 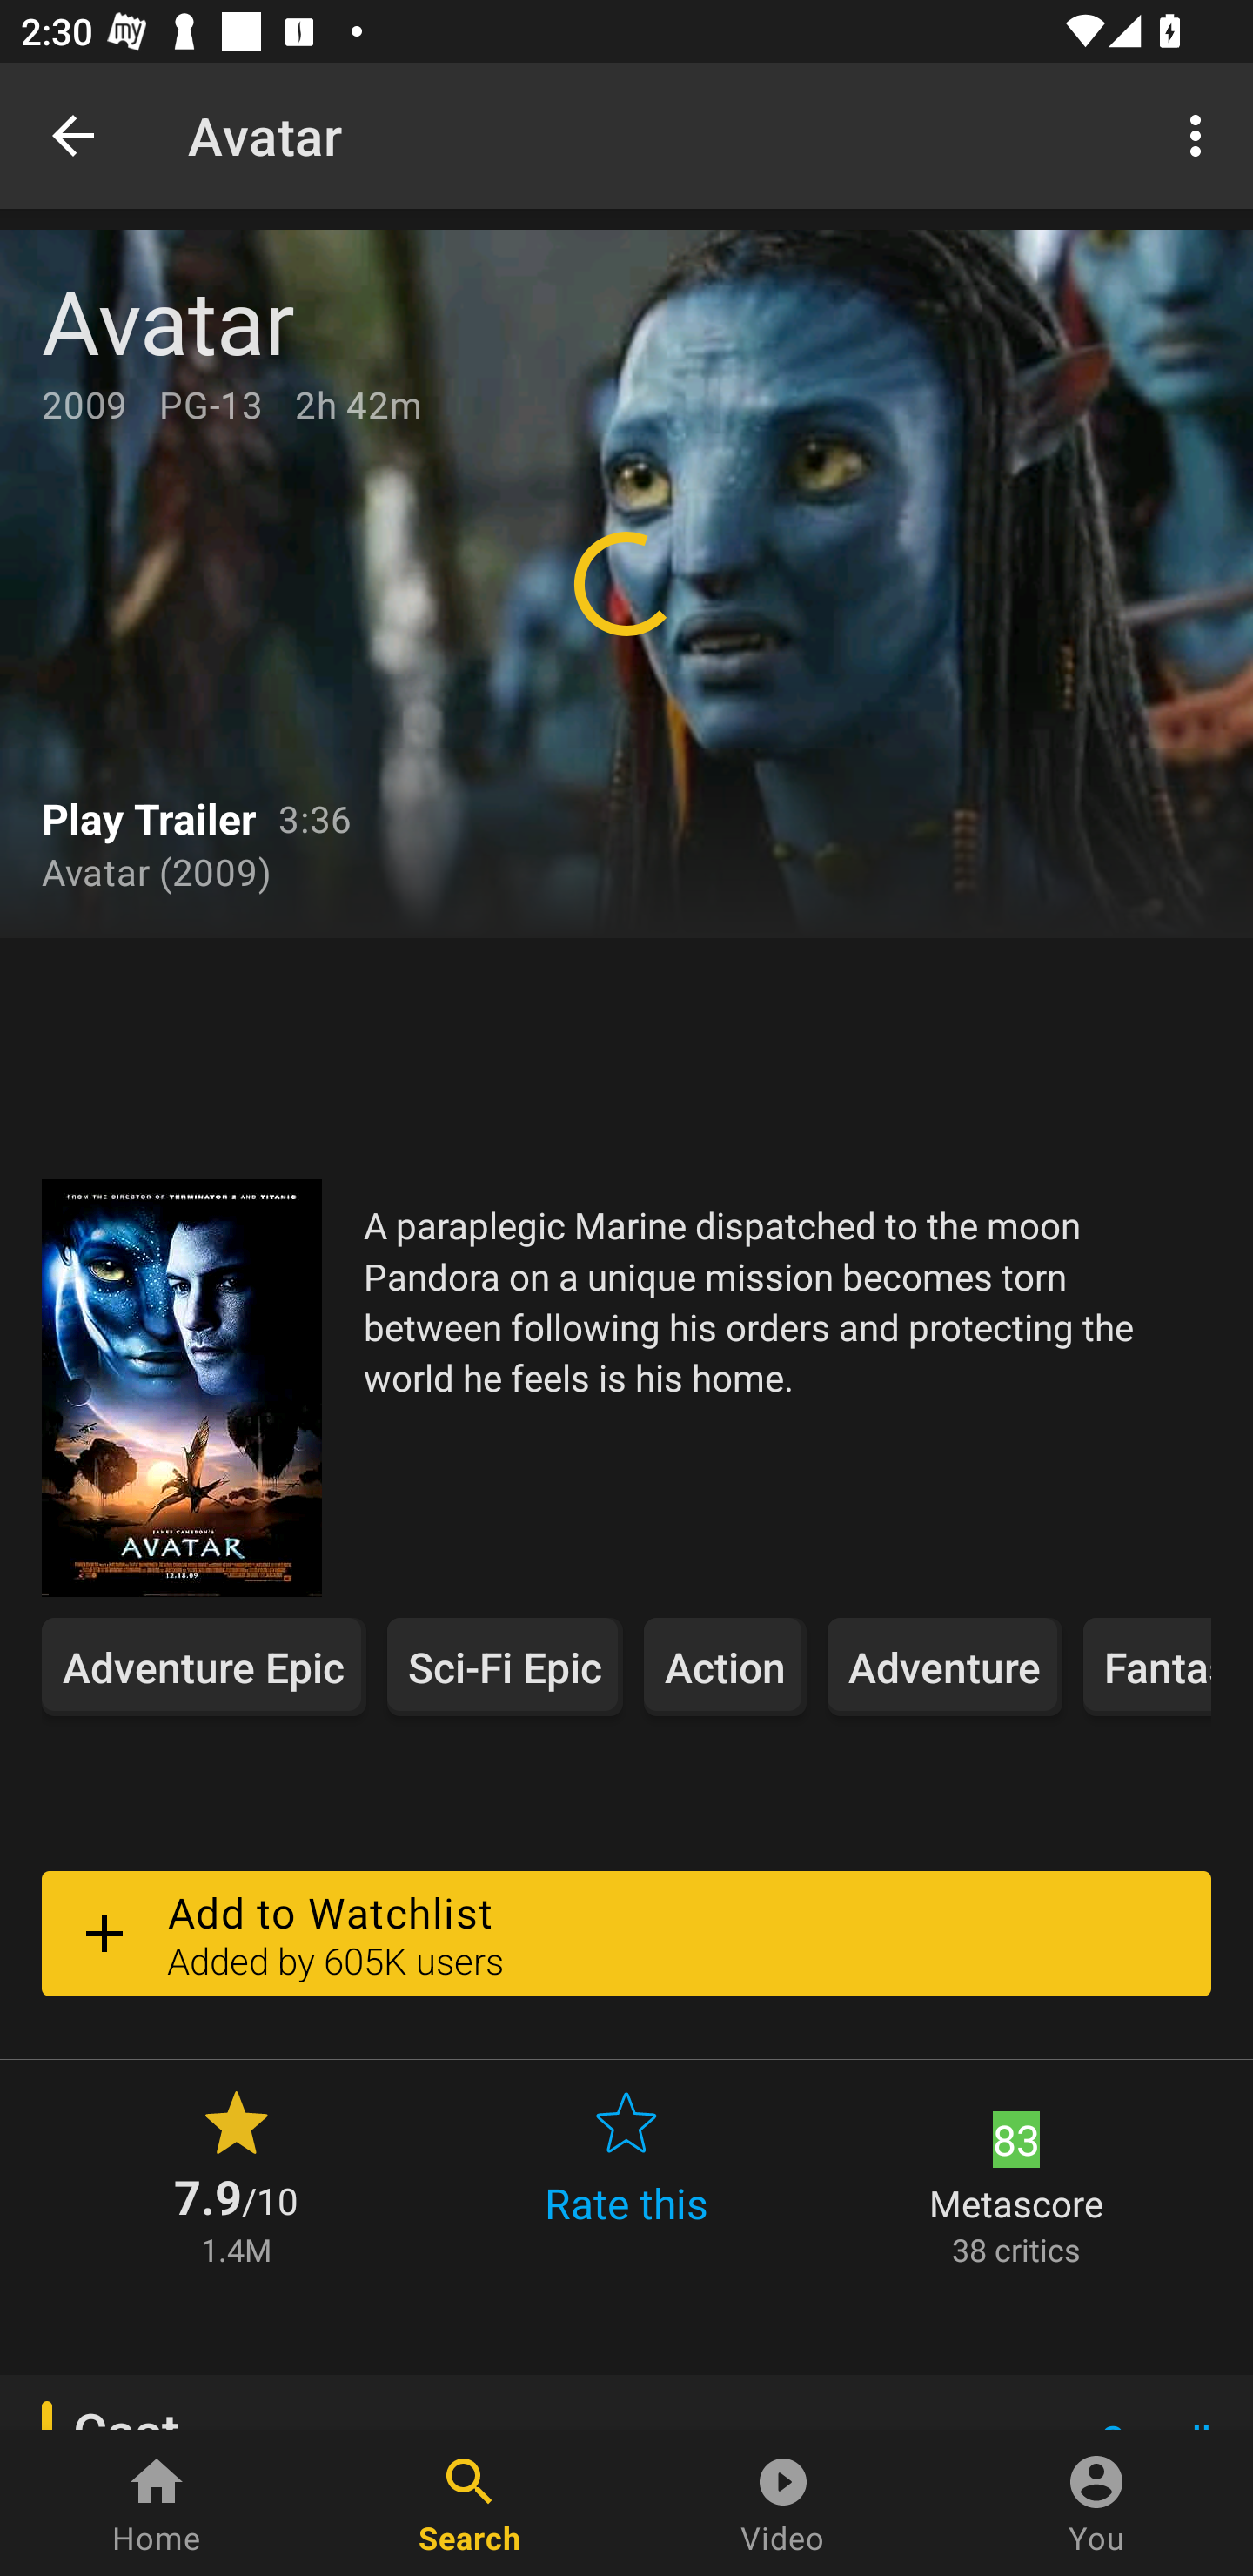 I want to click on Adventure, so click(x=945, y=1666).